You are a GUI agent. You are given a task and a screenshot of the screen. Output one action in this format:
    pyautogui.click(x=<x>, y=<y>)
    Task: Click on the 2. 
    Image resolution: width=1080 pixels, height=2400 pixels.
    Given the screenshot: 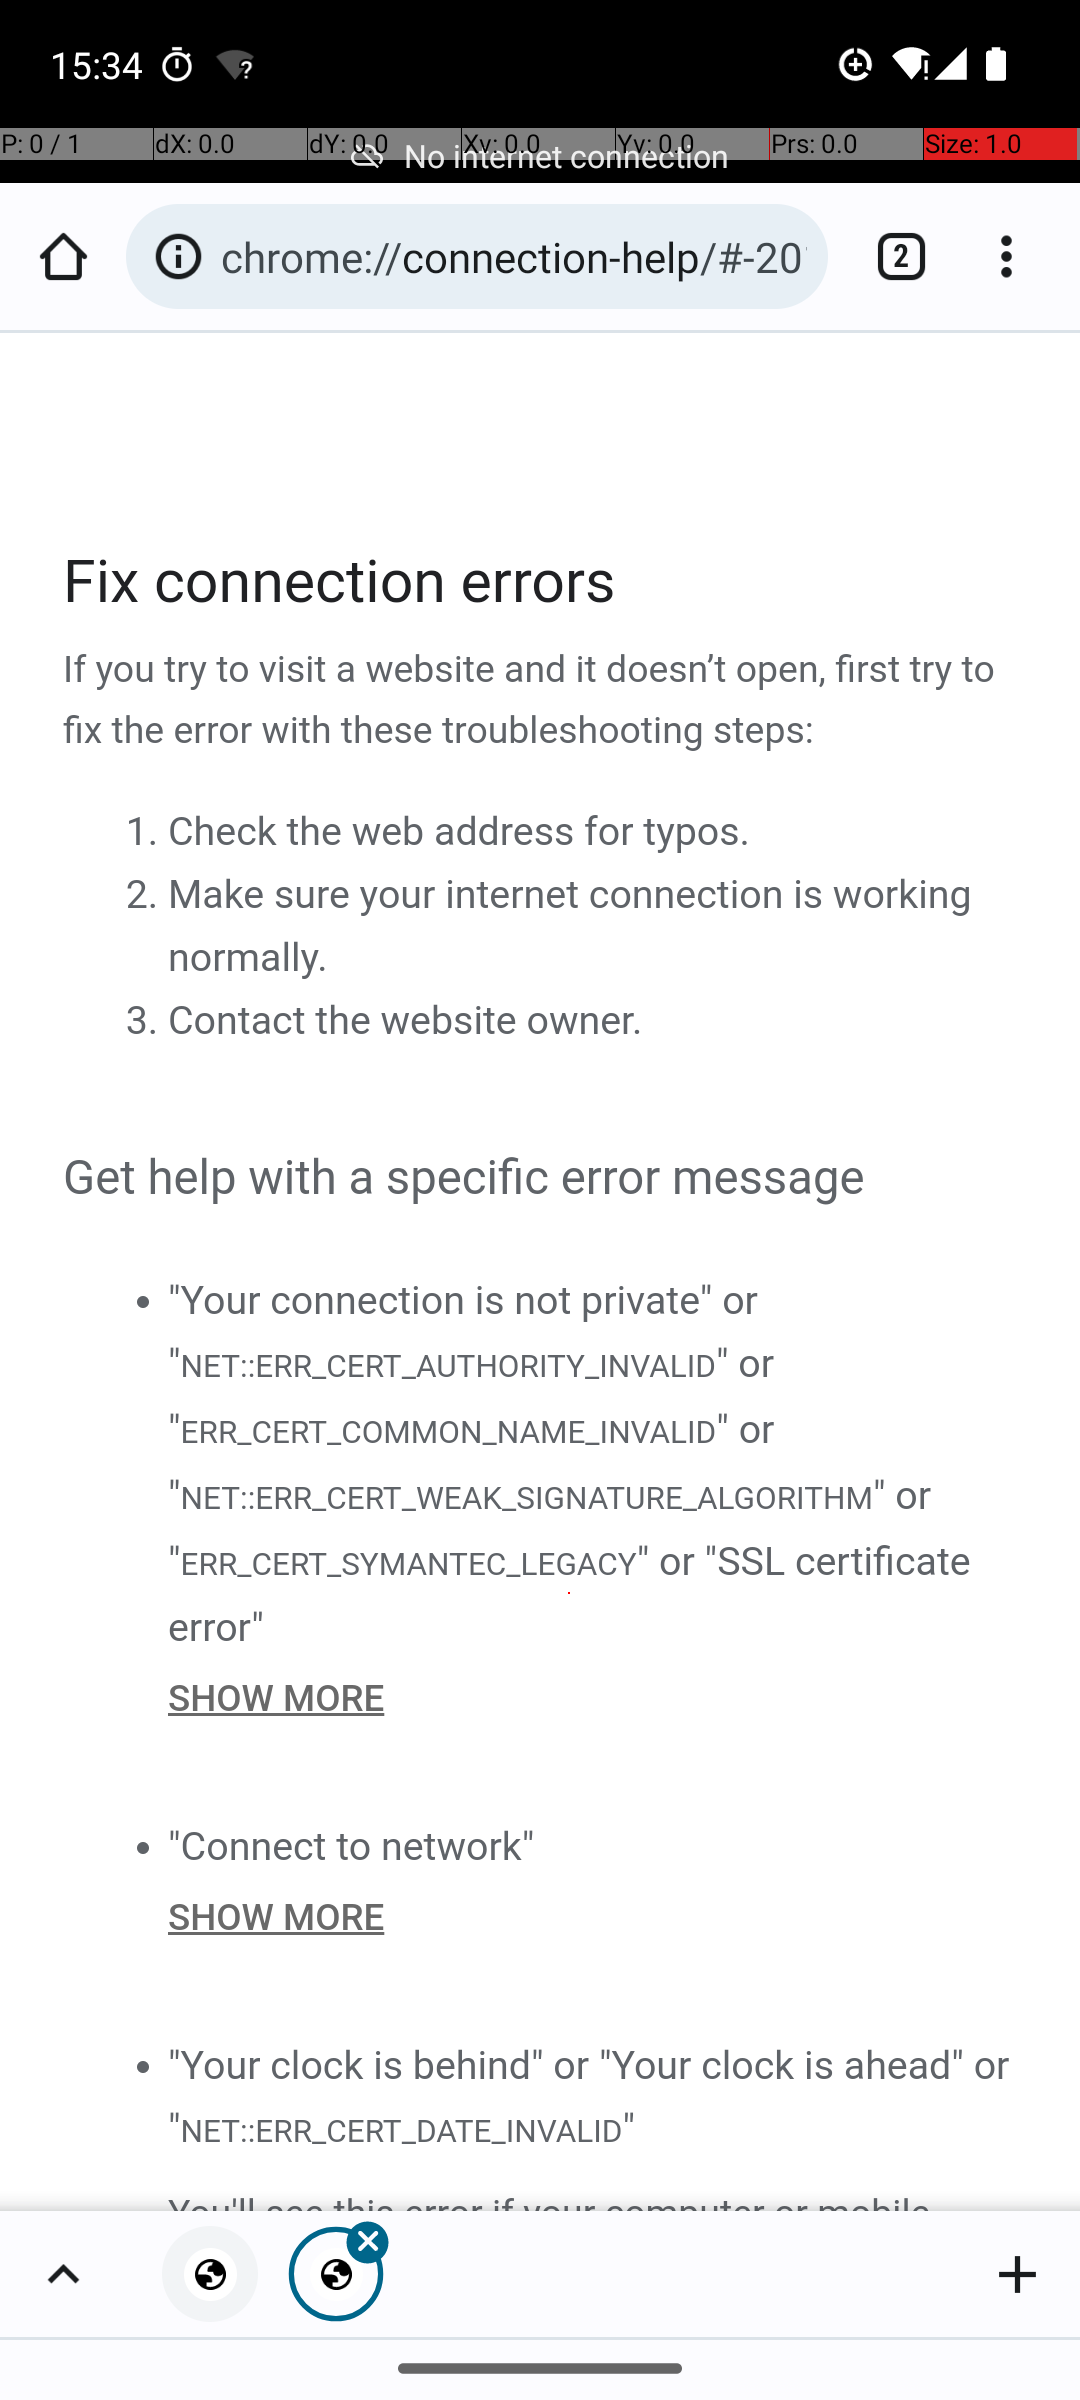 What is the action you would take?
    pyautogui.click(x=146, y=895)
    